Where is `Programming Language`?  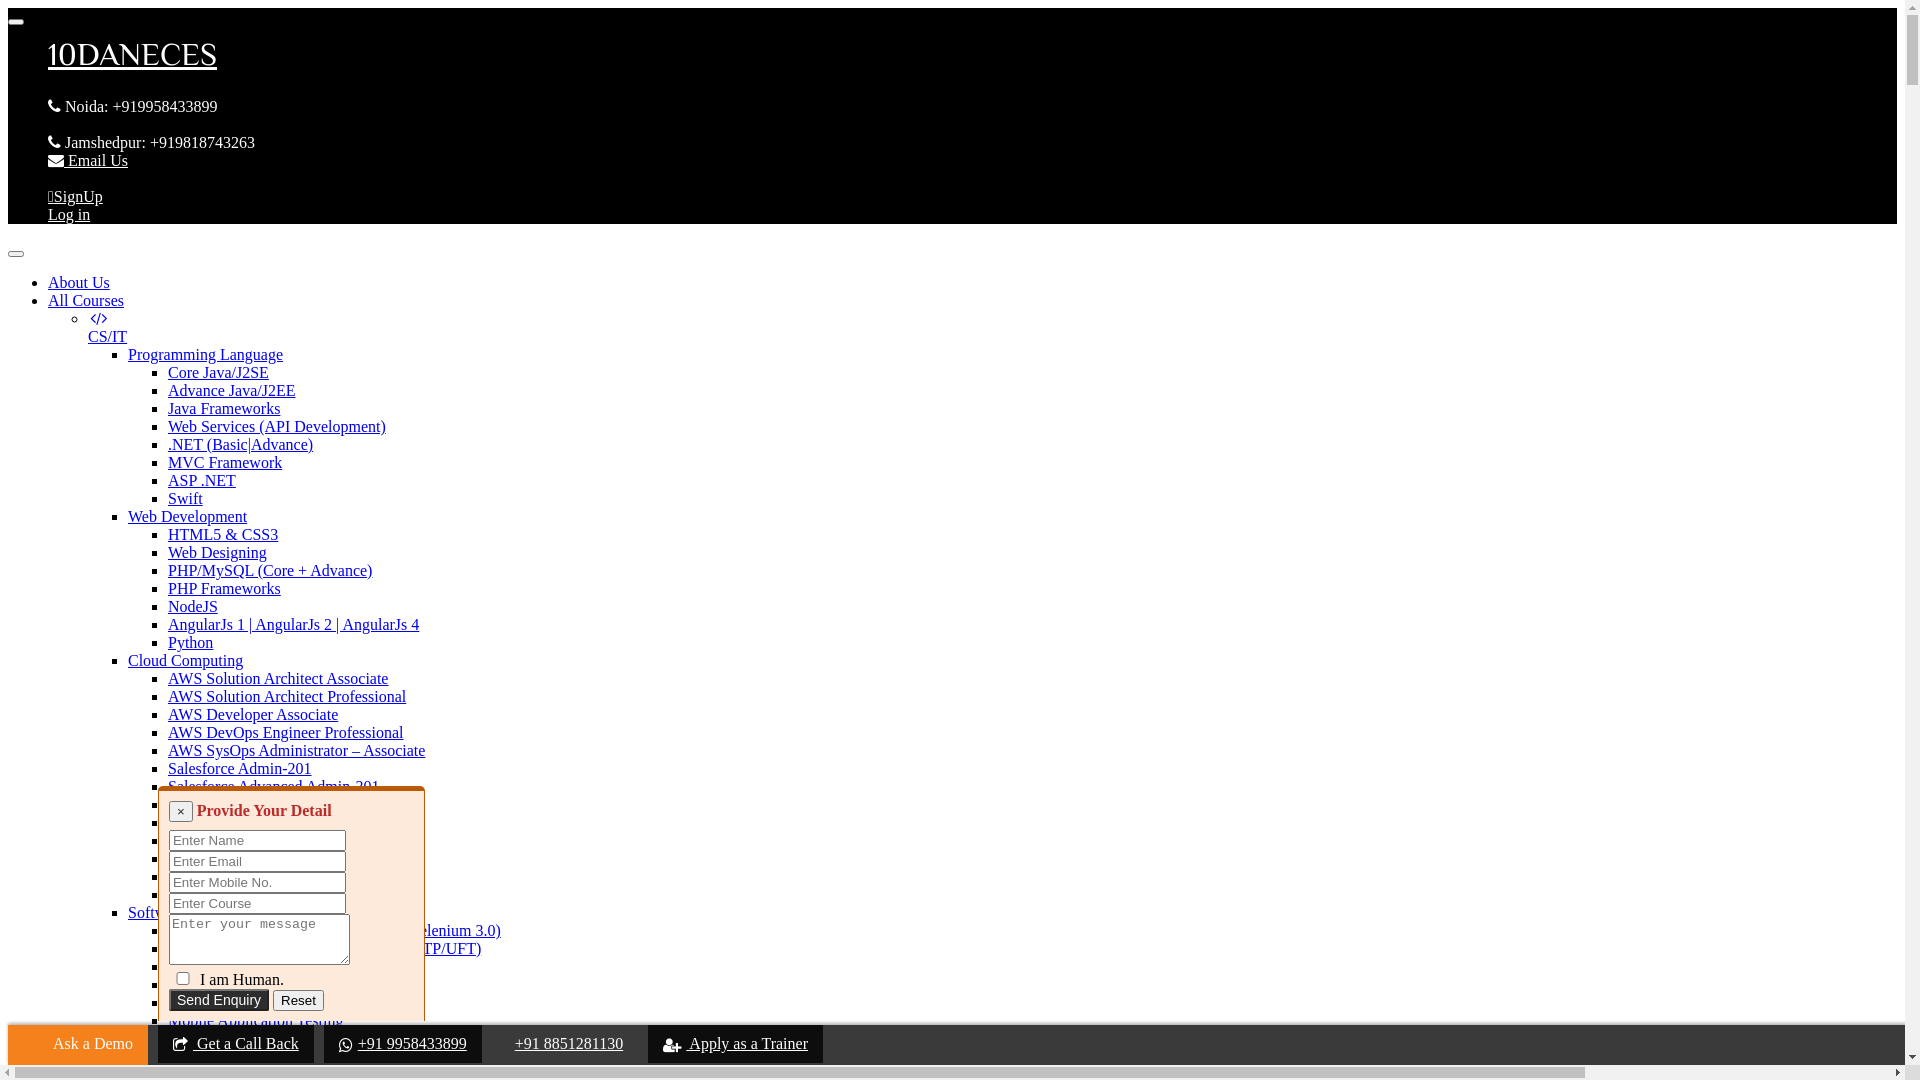 Programming Language is located at coordinates (206, 354).